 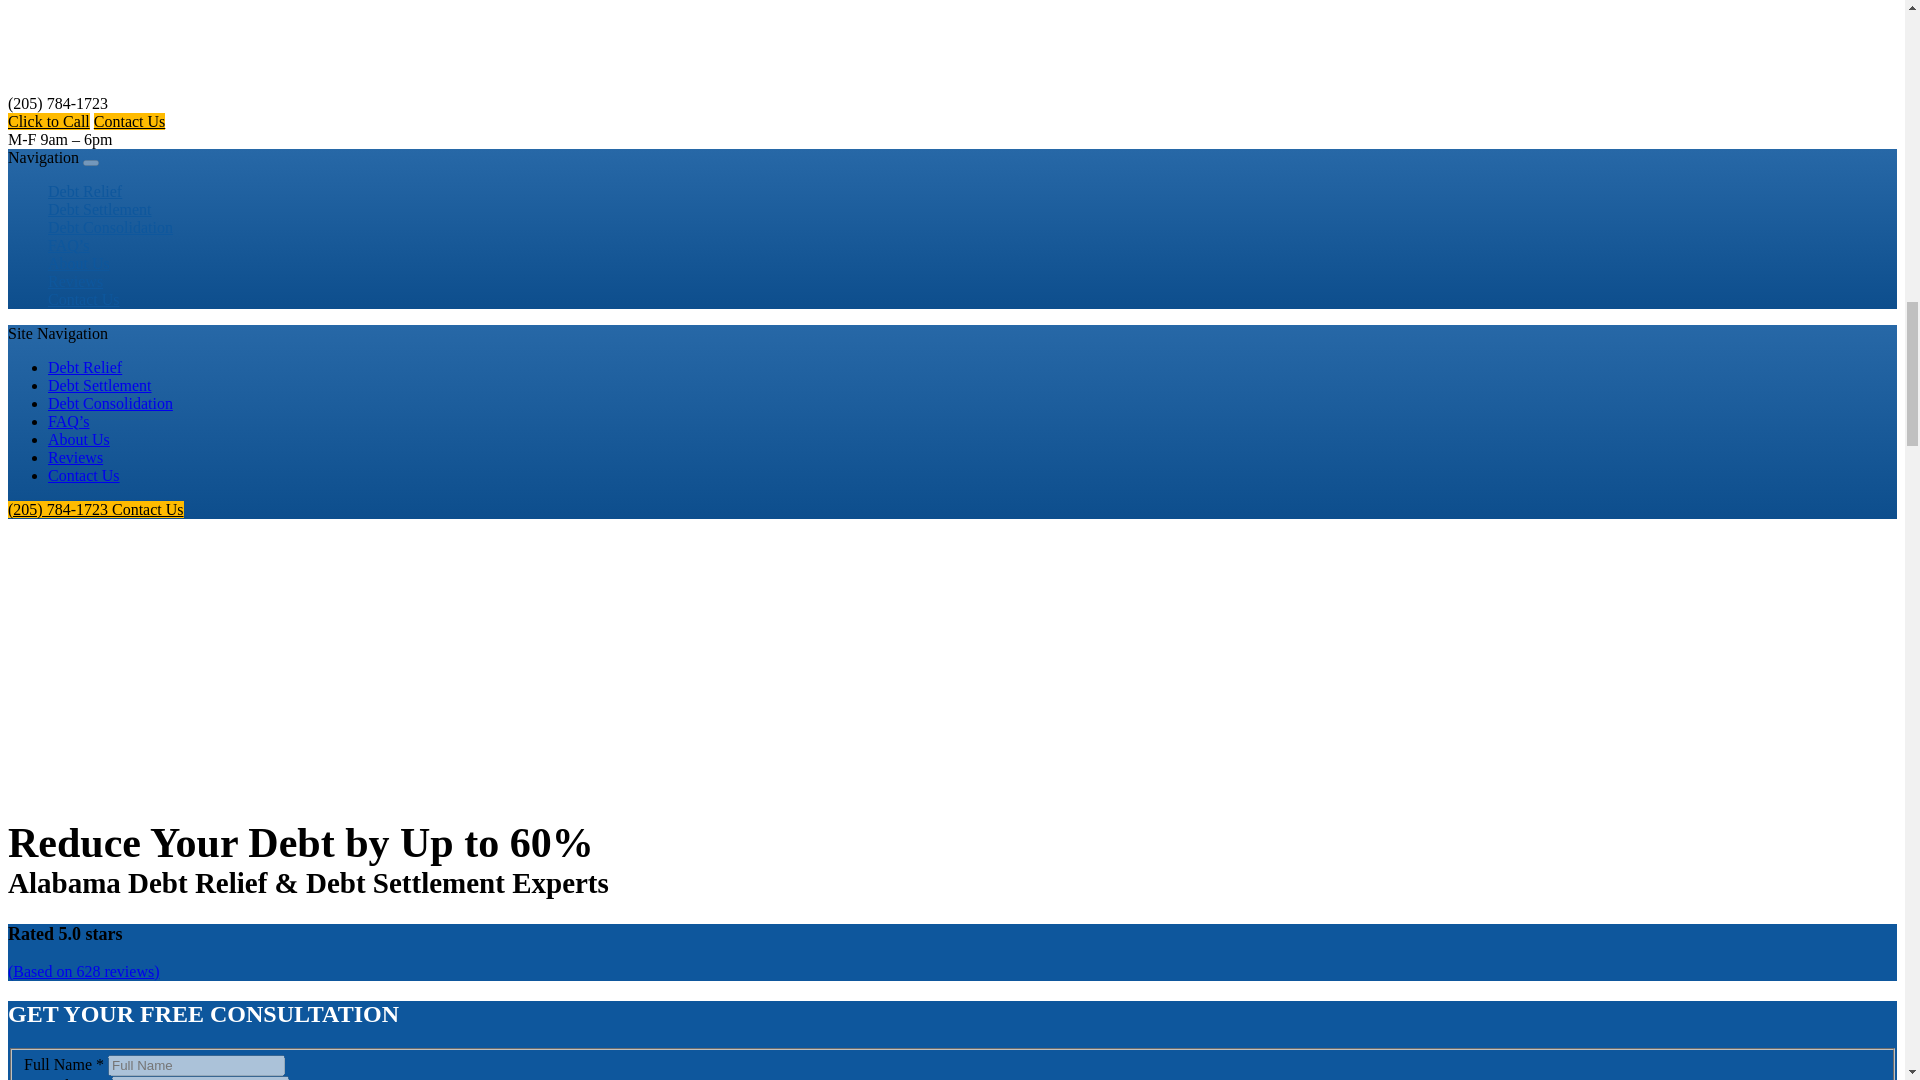 What do you see at coordinates (100, 210) in the screenshot?
I see `Debt Settlement` at bounding box center [100, 210].